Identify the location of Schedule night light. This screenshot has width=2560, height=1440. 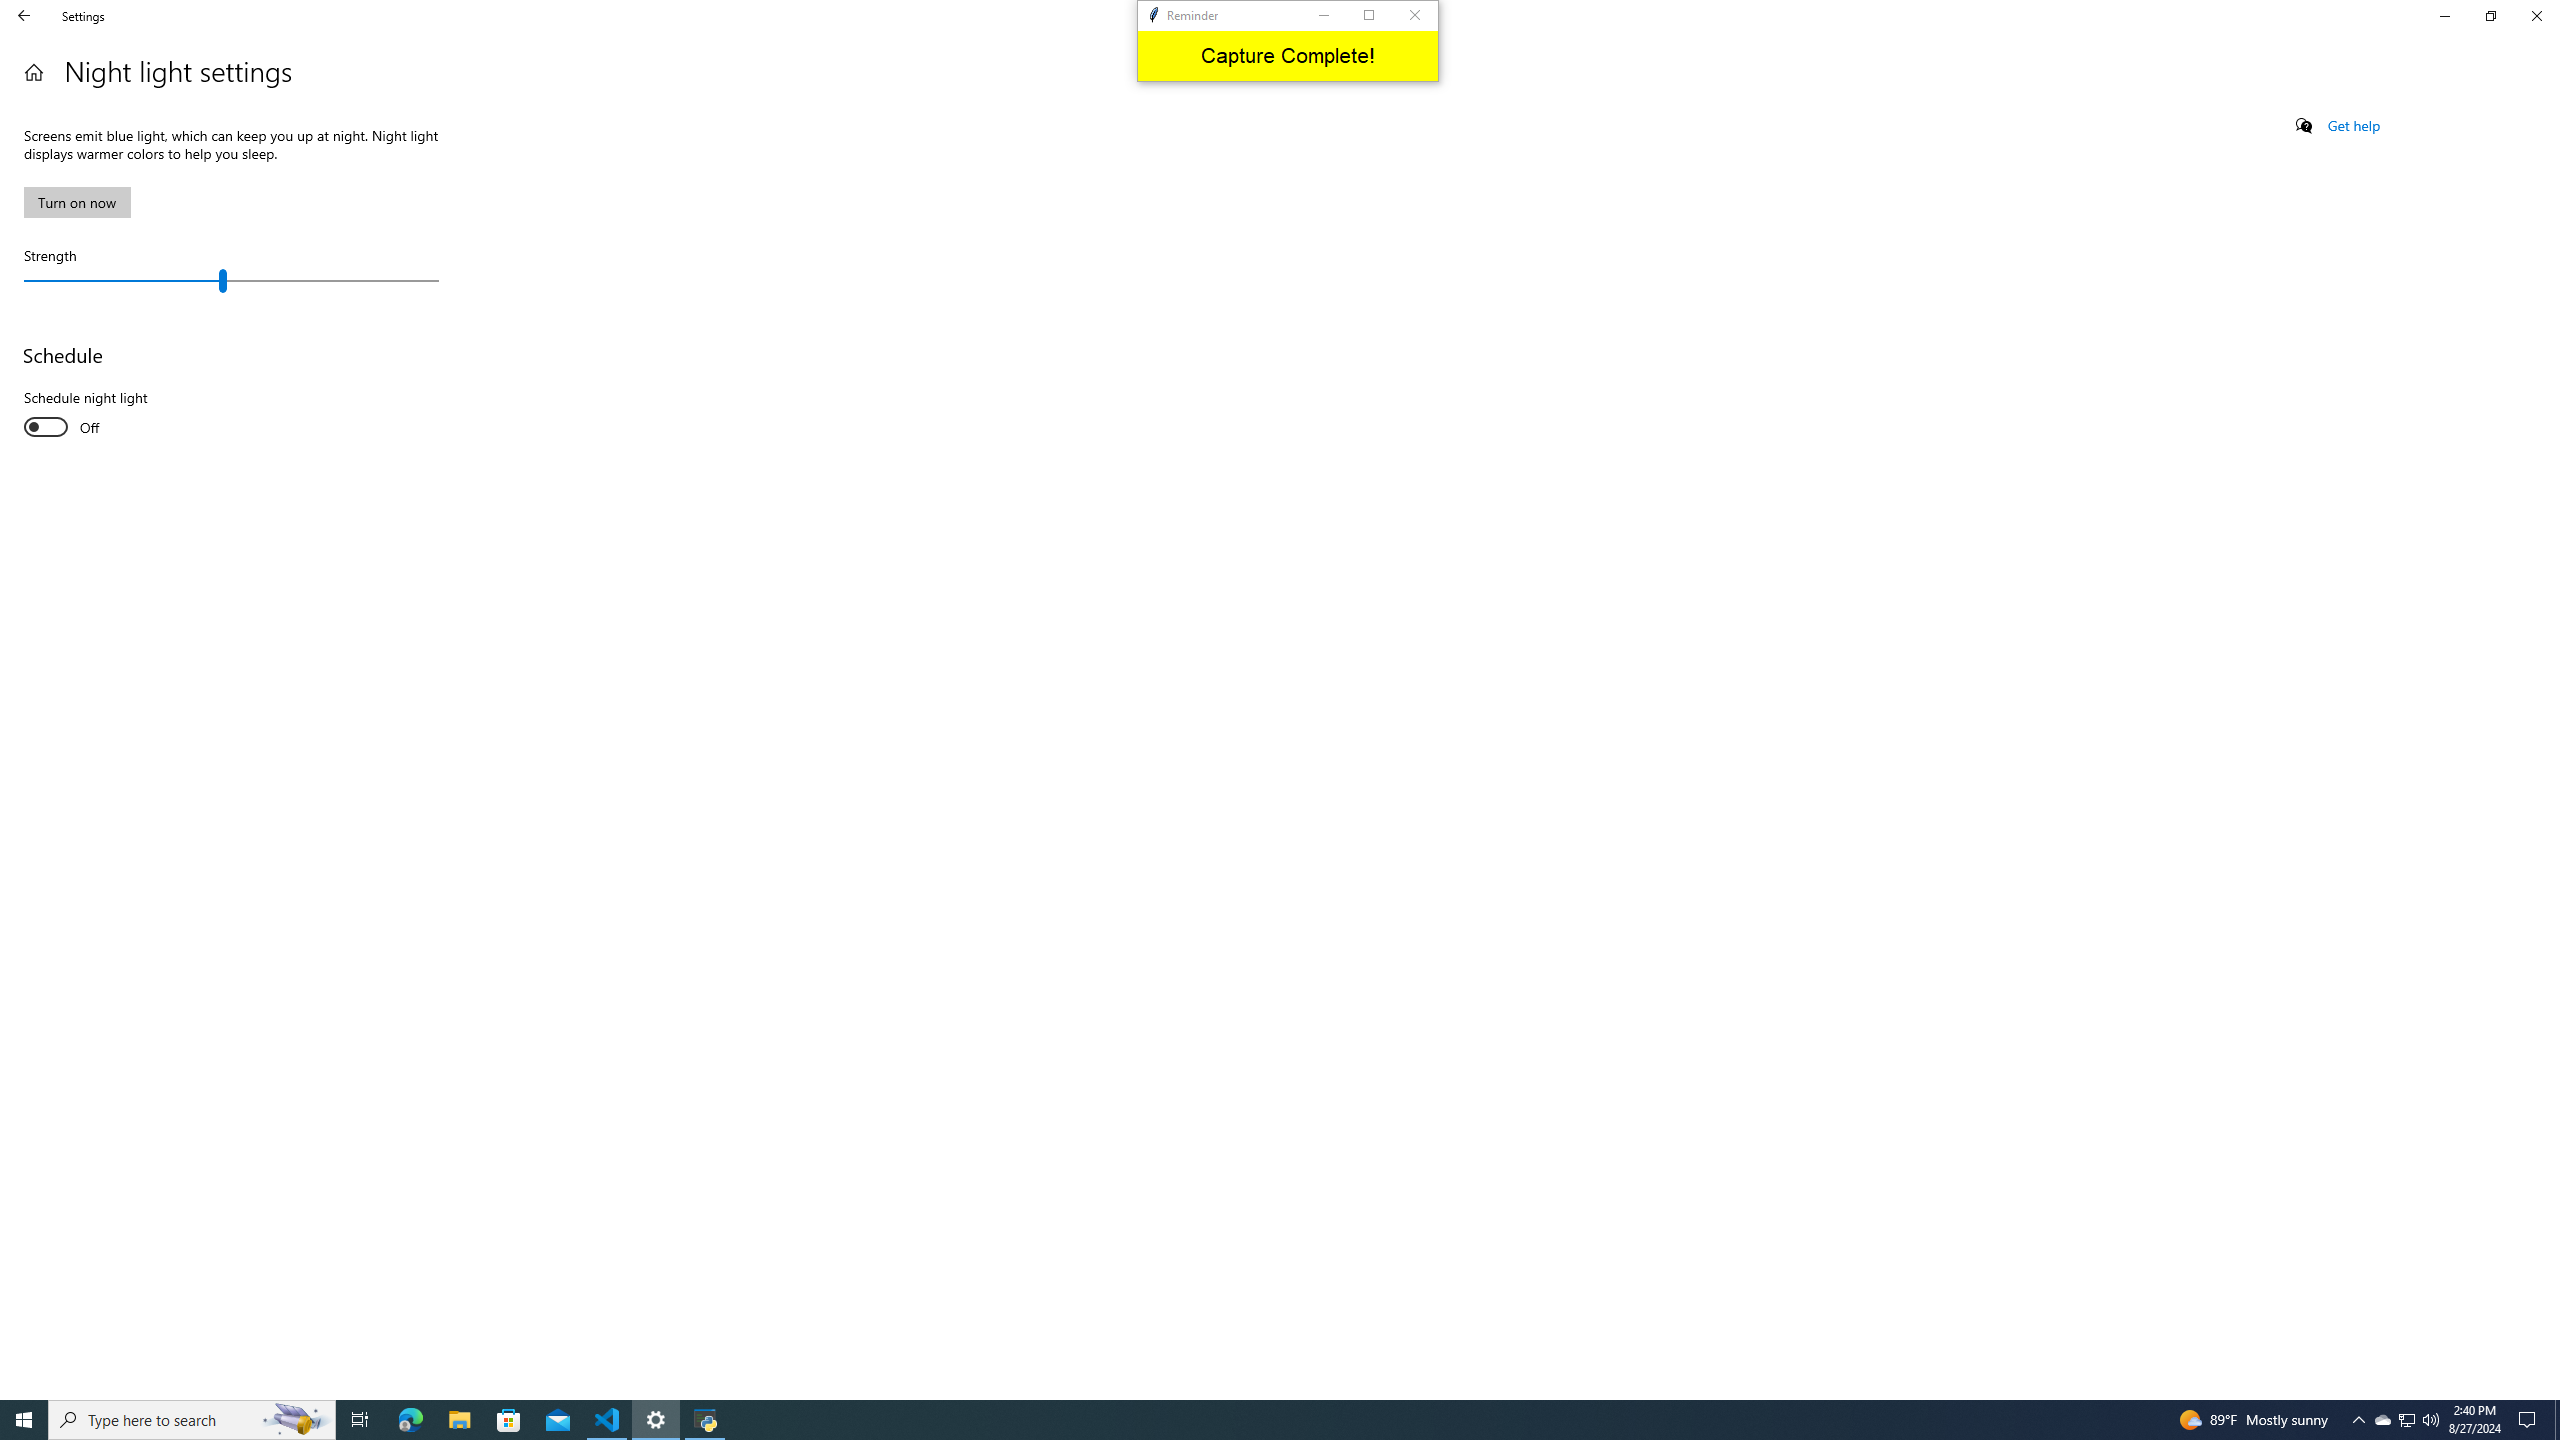
(97, 415).